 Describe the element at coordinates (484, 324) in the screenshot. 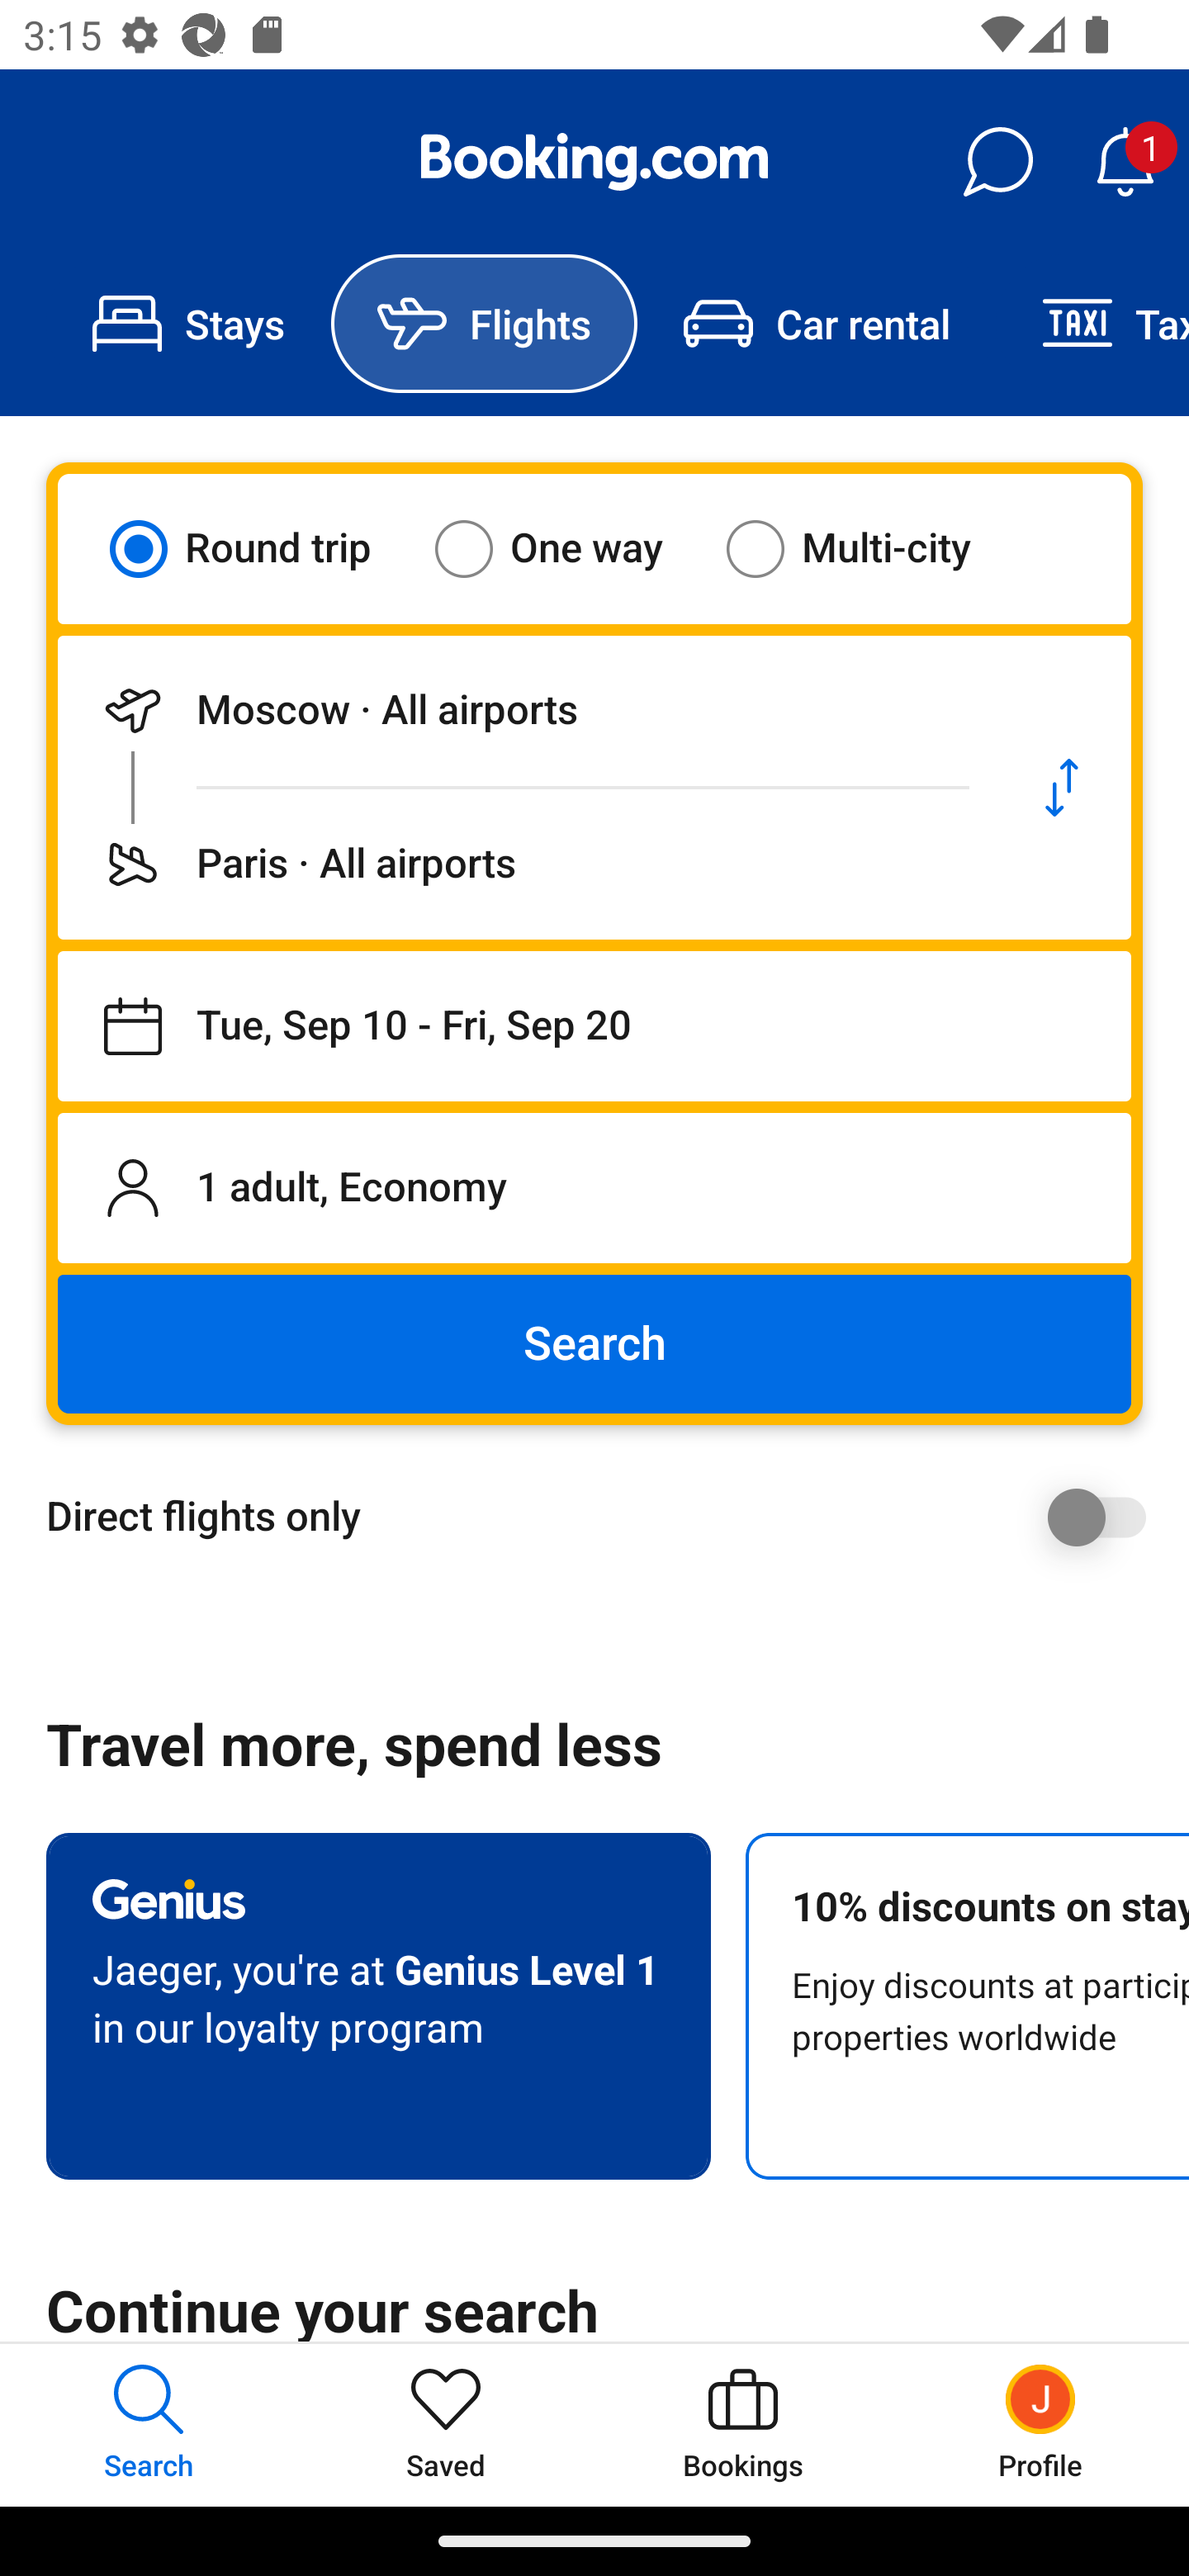

I see `Flights` at that location.